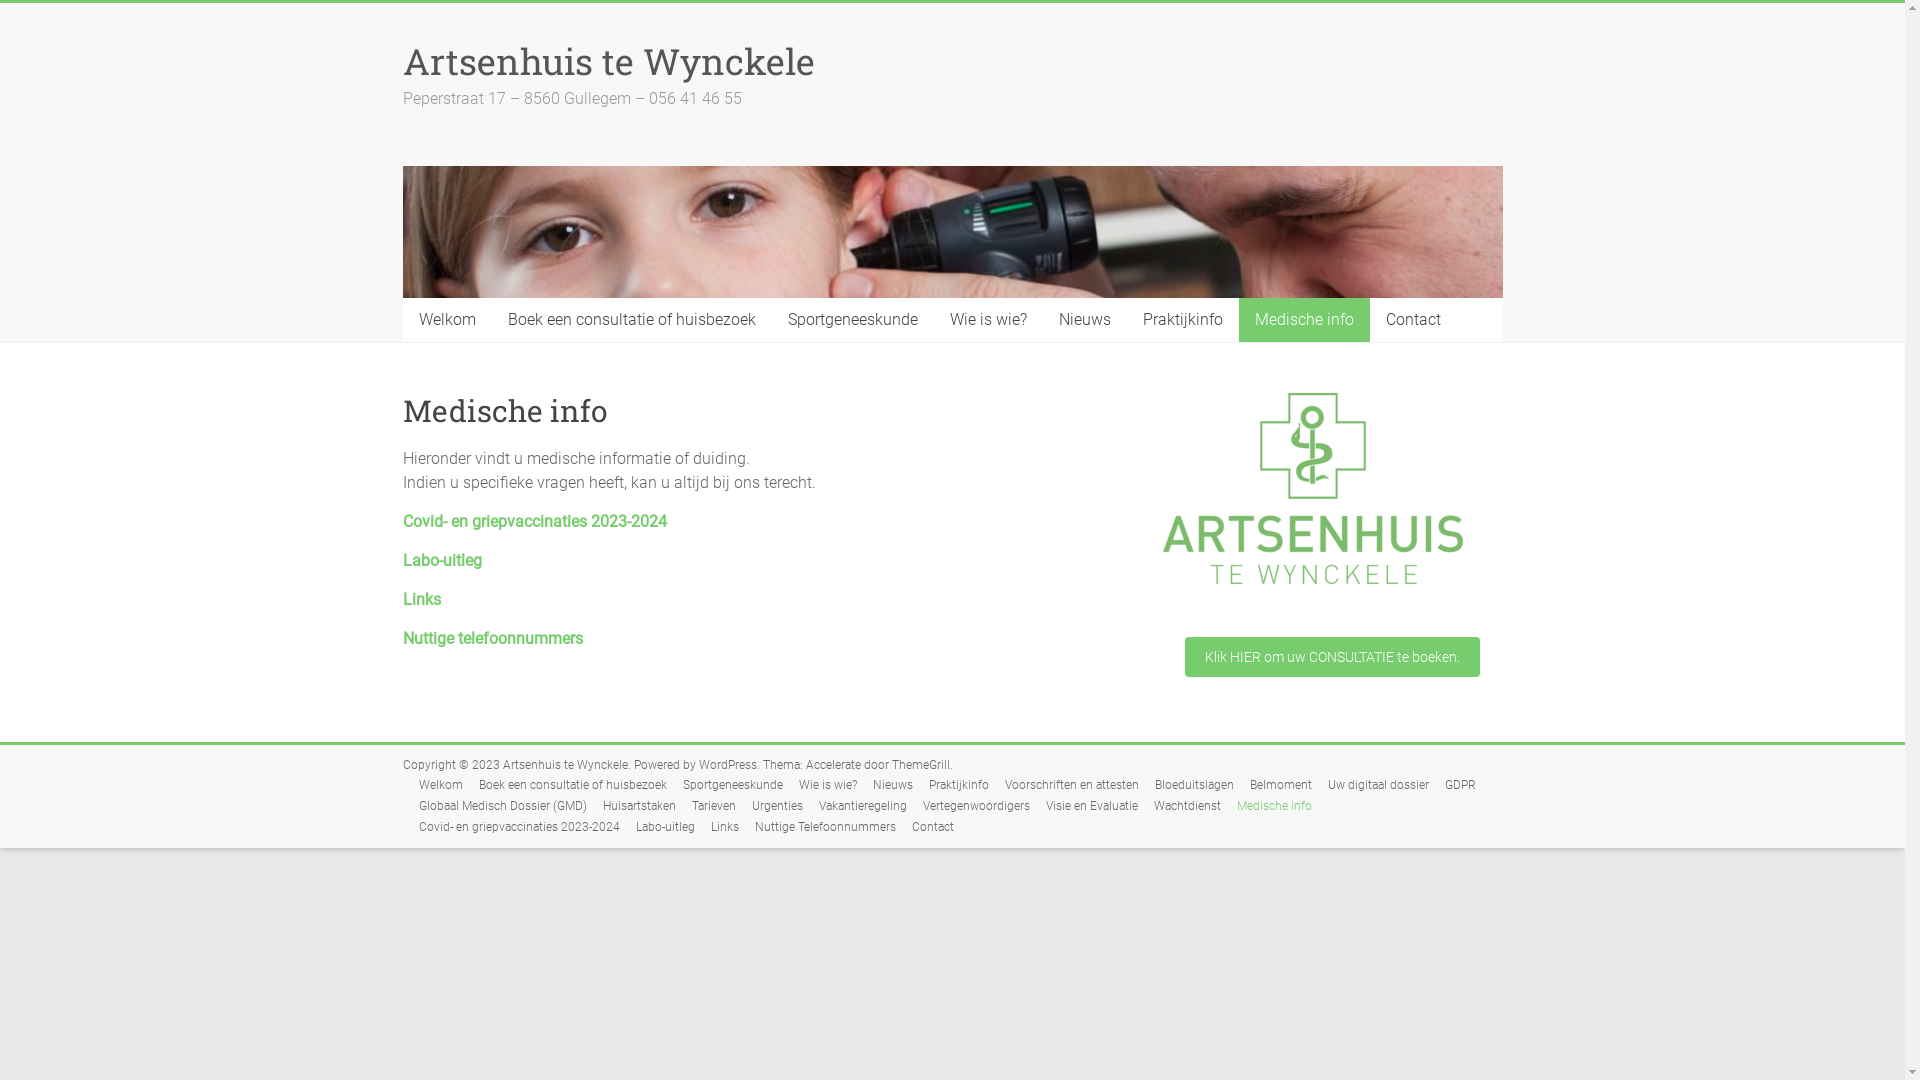 The image size is (1920, 1080). What do you see at coordinates (968, 806) in the screenshot?
I see `Vertegenwoordigers` at bounding box center [968, 806].